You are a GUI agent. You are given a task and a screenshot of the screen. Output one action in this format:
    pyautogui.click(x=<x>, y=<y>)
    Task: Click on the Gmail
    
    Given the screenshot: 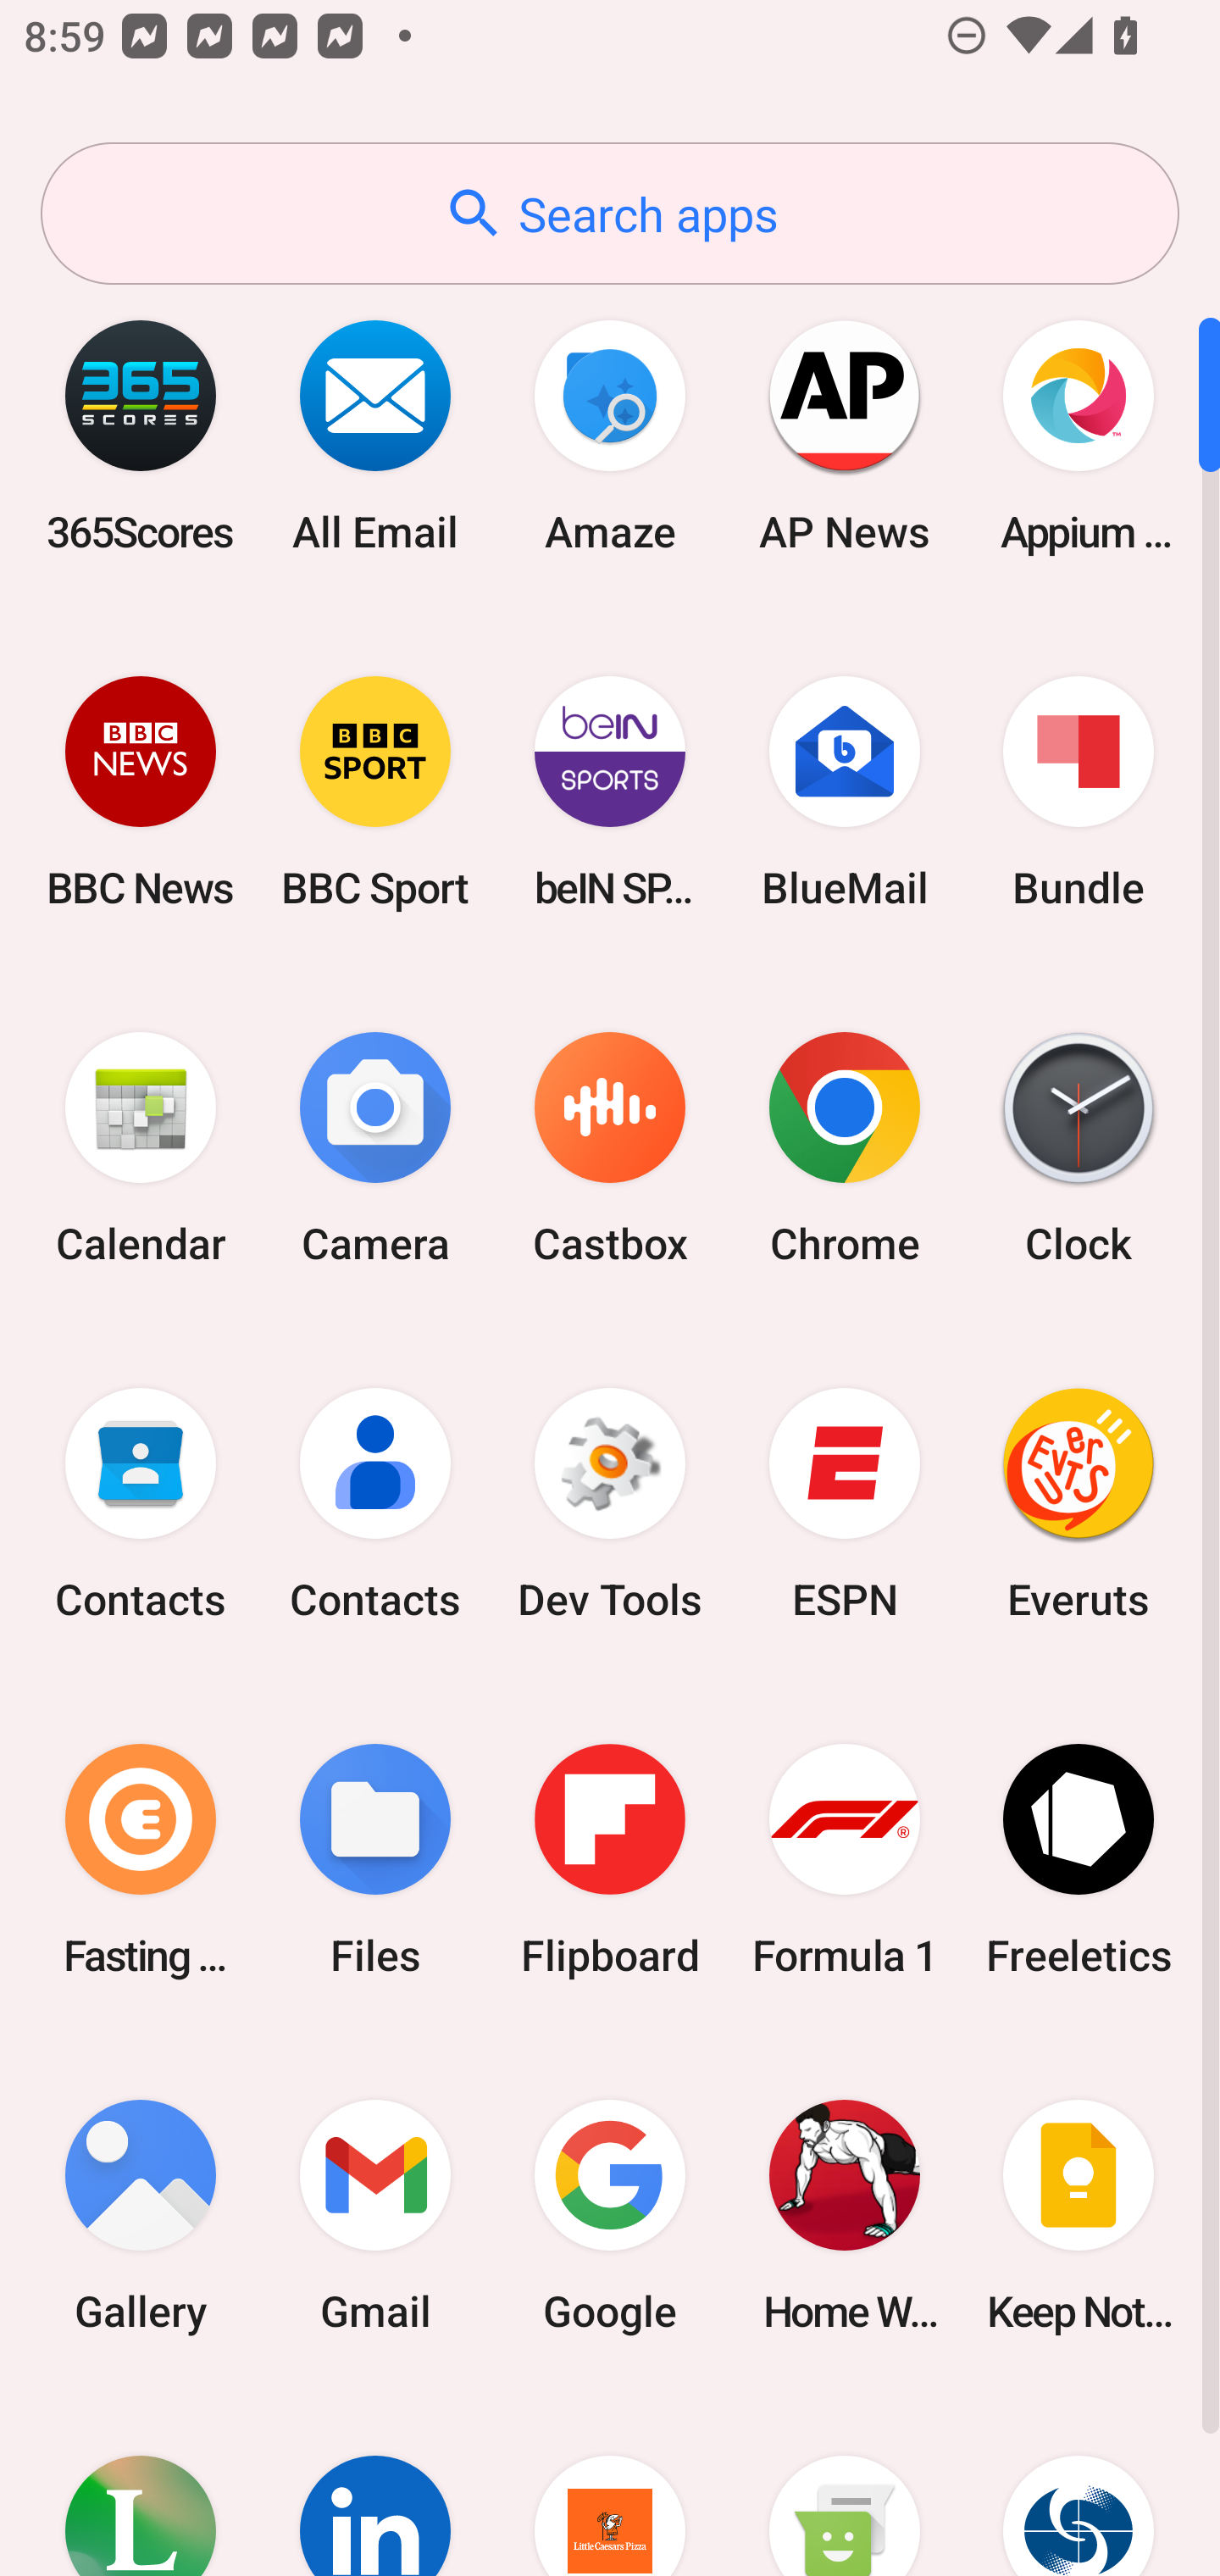 What is the action you would take?
    pyautogui.click(x=375, y=2215)
    